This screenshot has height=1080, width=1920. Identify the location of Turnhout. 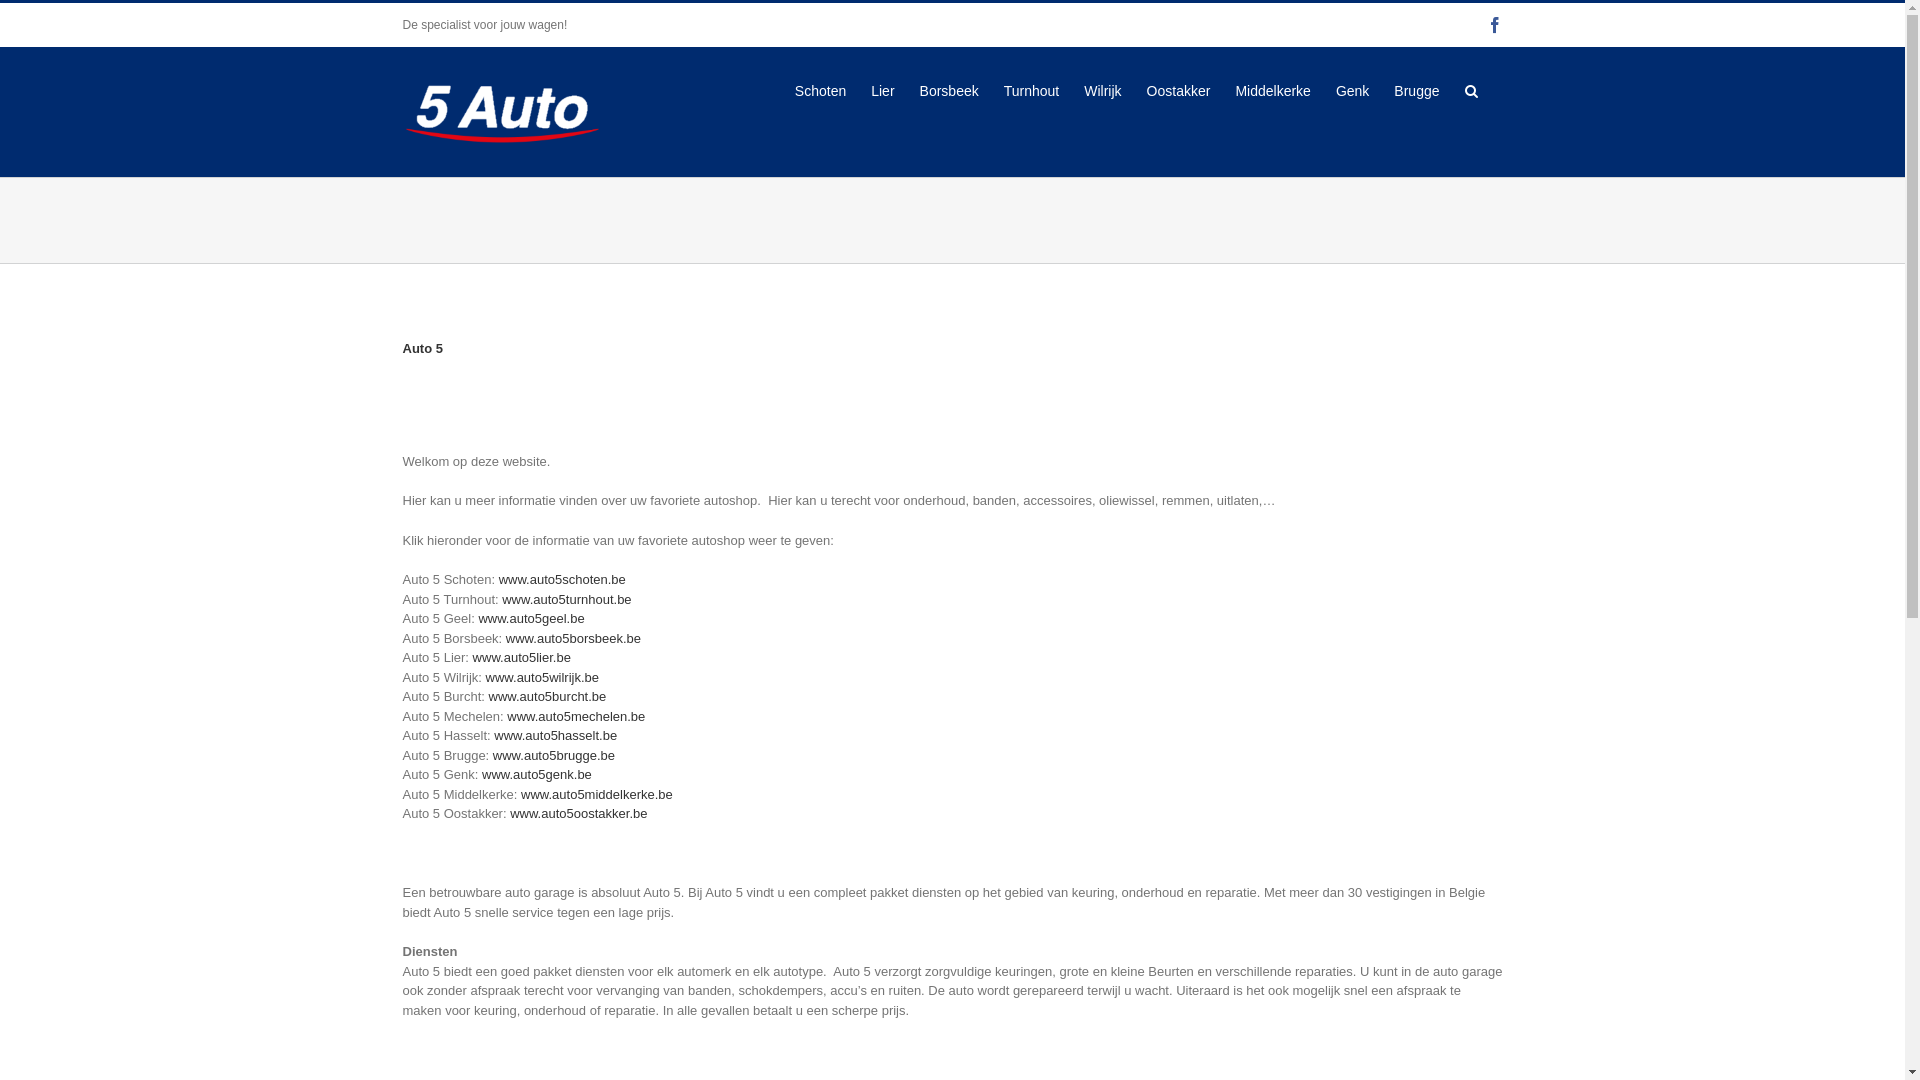
(1032, 90).